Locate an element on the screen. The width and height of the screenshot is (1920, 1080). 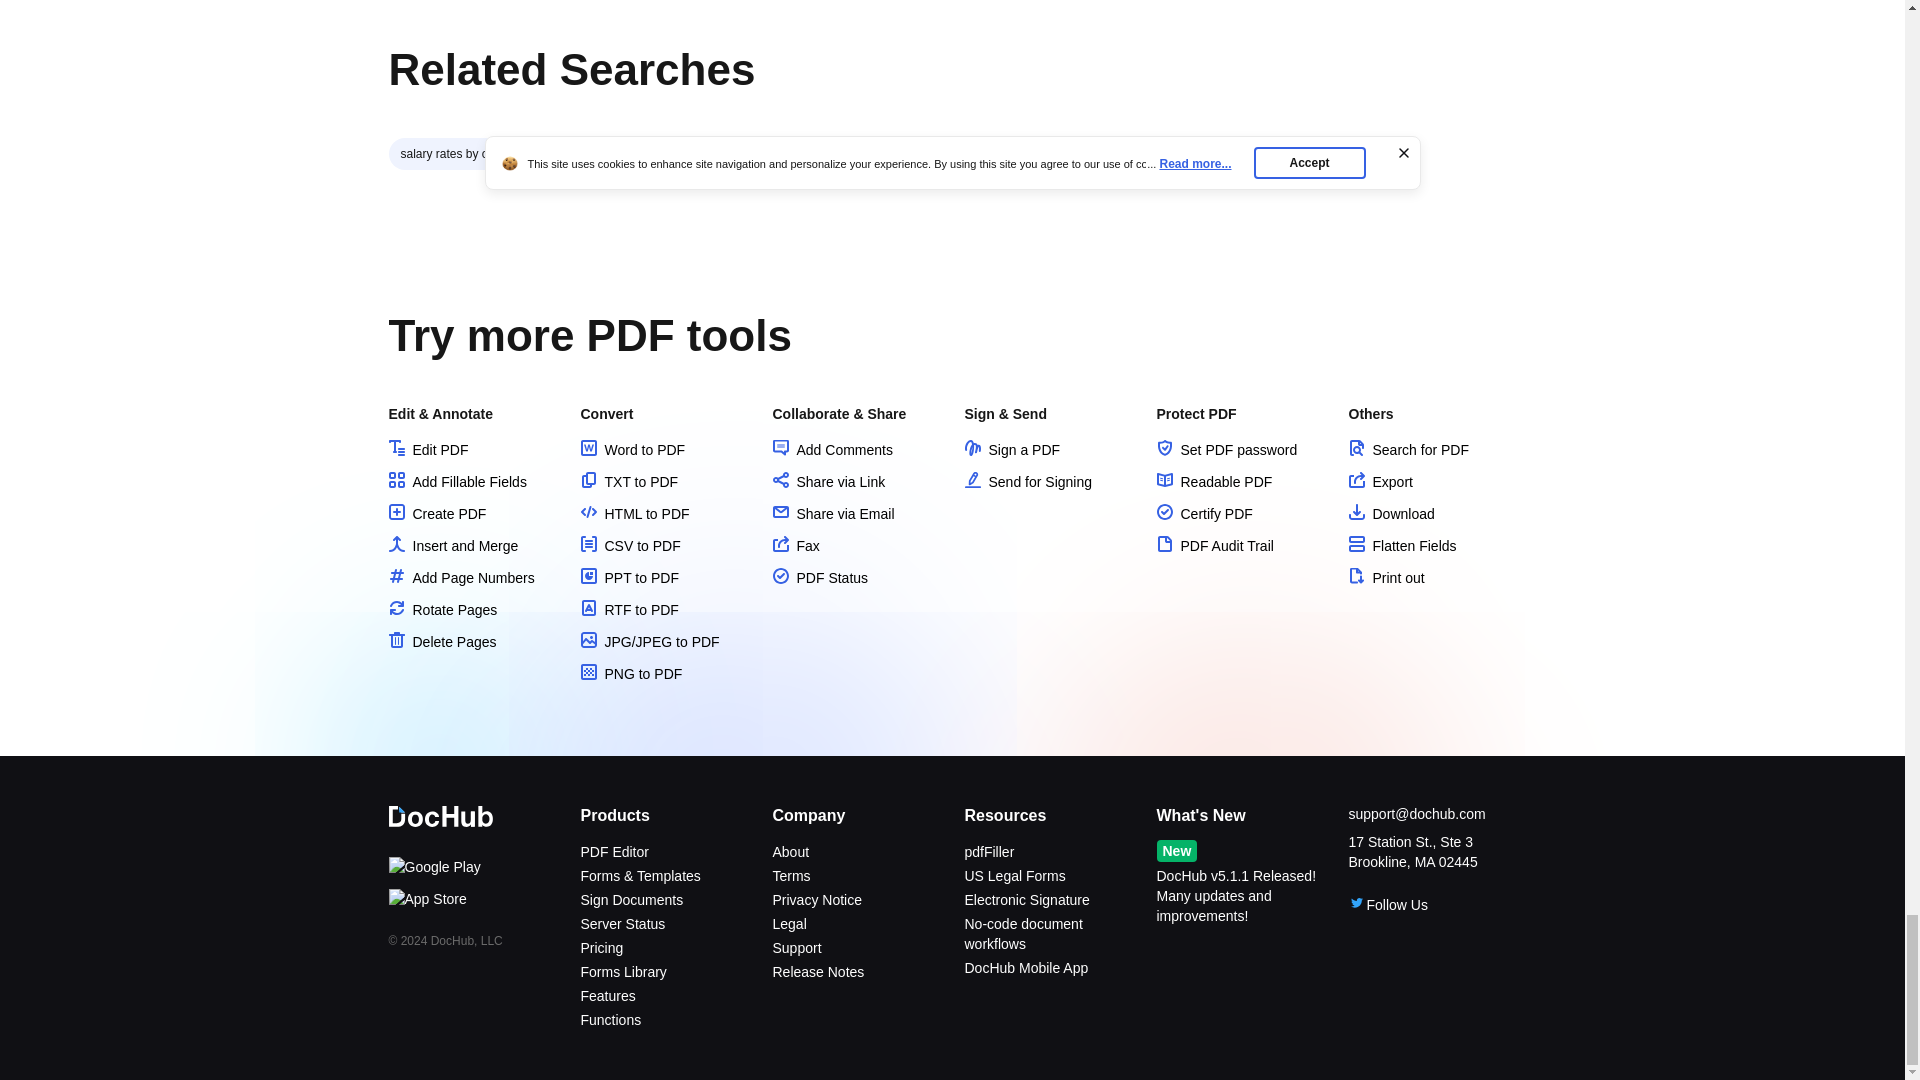
Share via Link is located at coordinates (828, 482).